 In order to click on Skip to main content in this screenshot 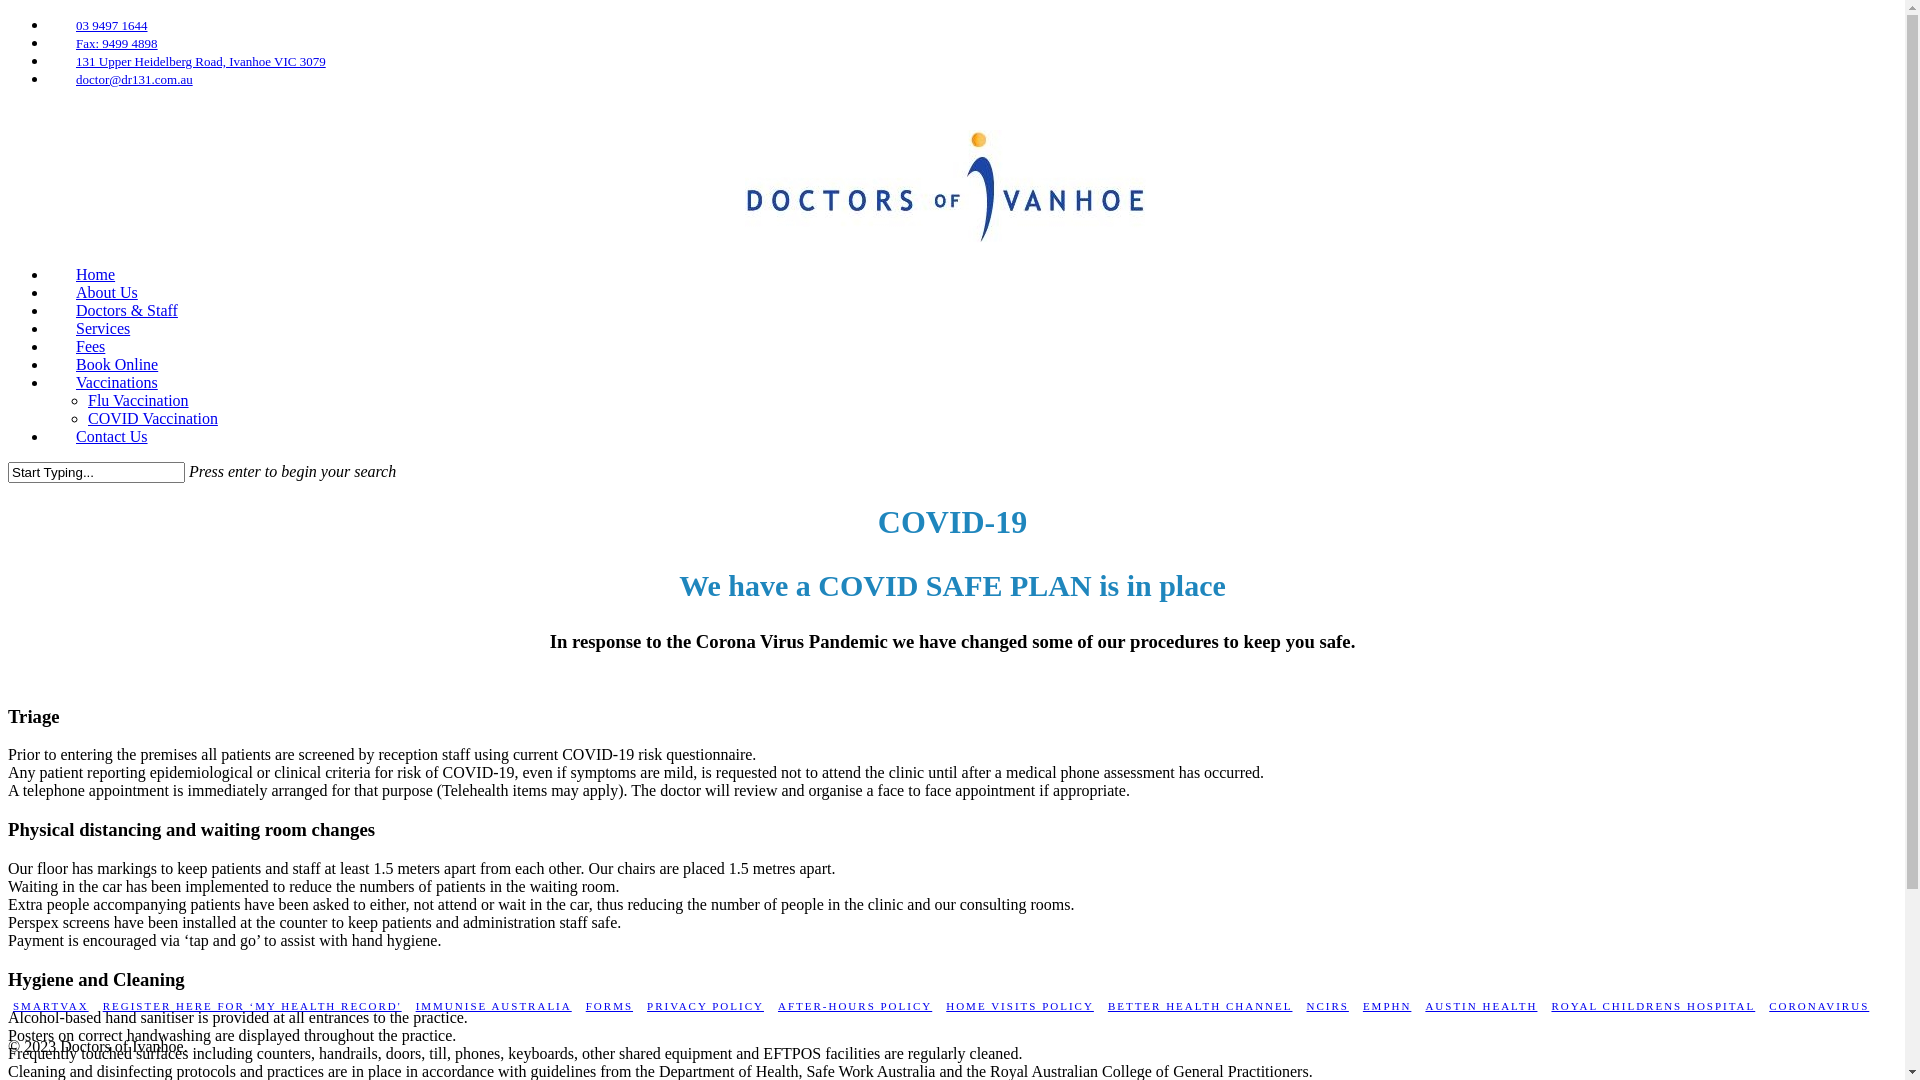, I will do `click(8, 16)`.